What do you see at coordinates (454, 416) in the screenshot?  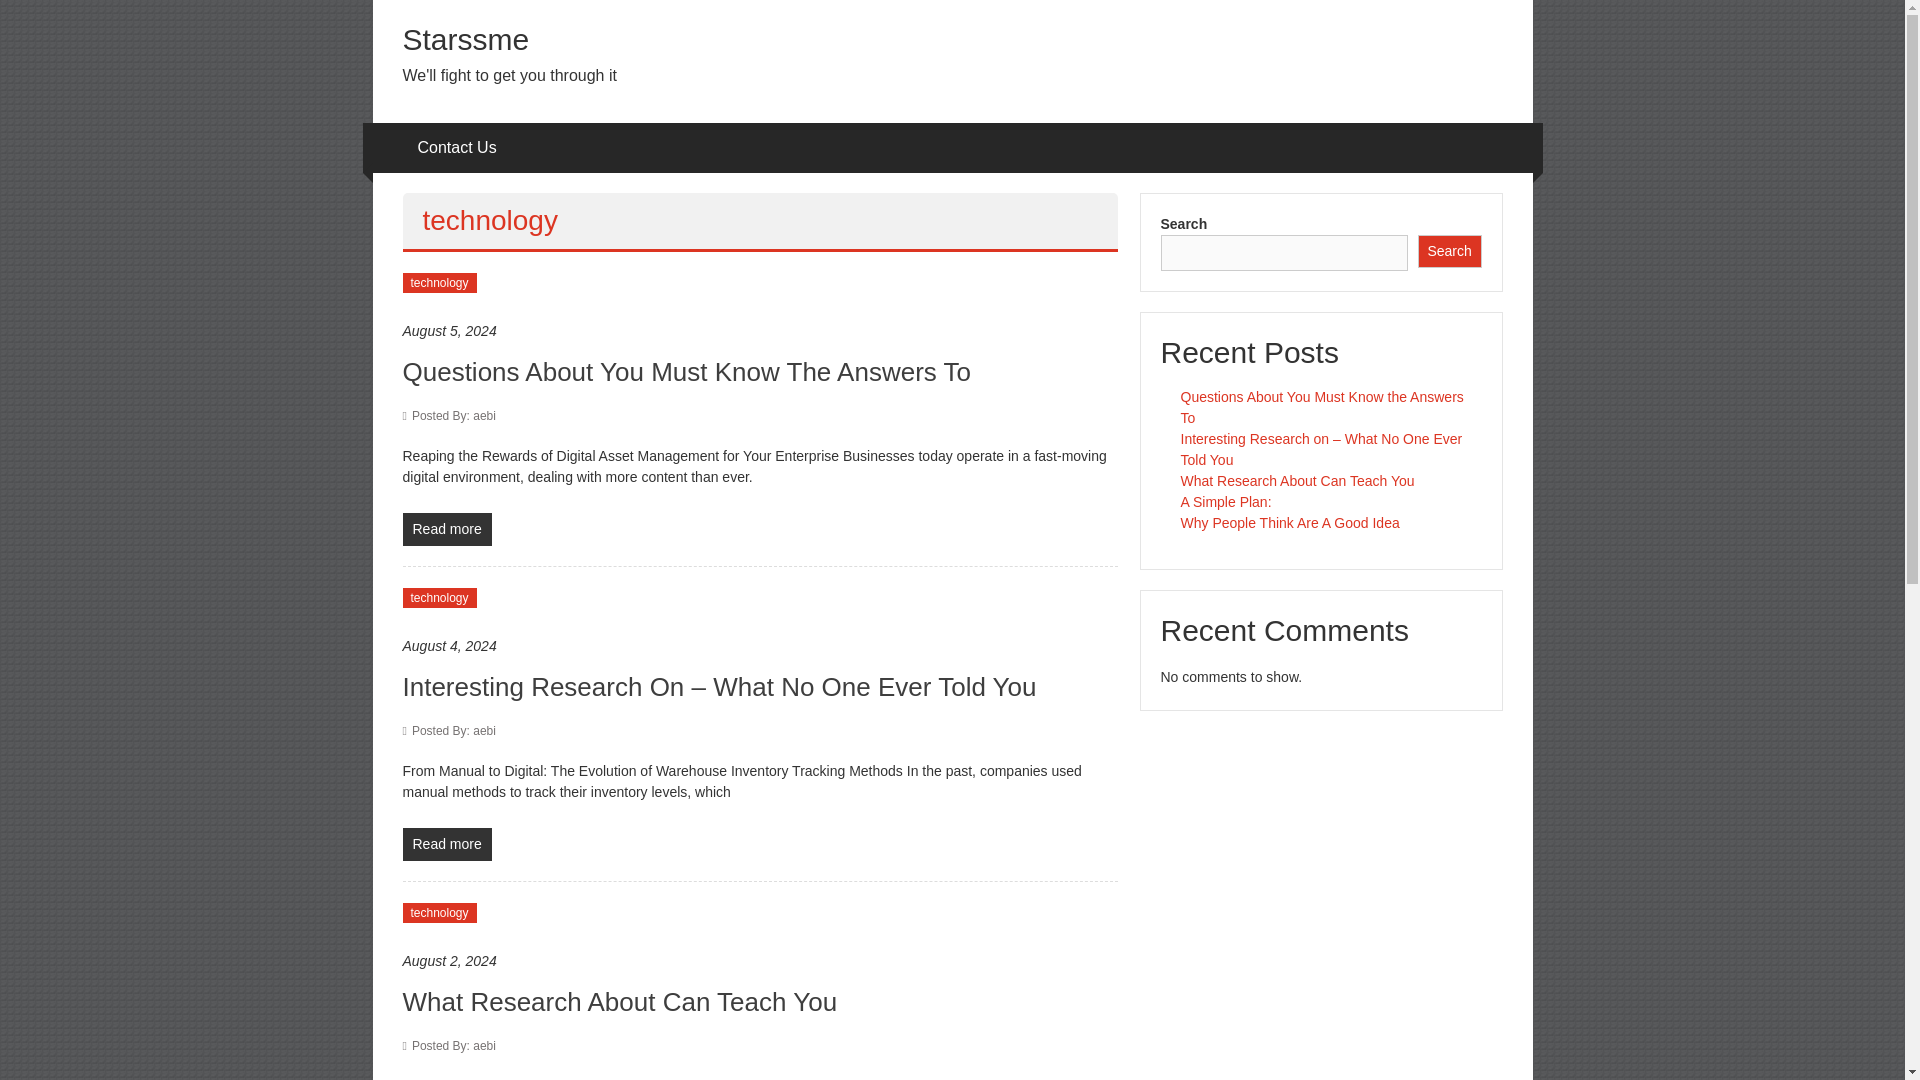 I see `aebi` at bounding box center [454, 416].